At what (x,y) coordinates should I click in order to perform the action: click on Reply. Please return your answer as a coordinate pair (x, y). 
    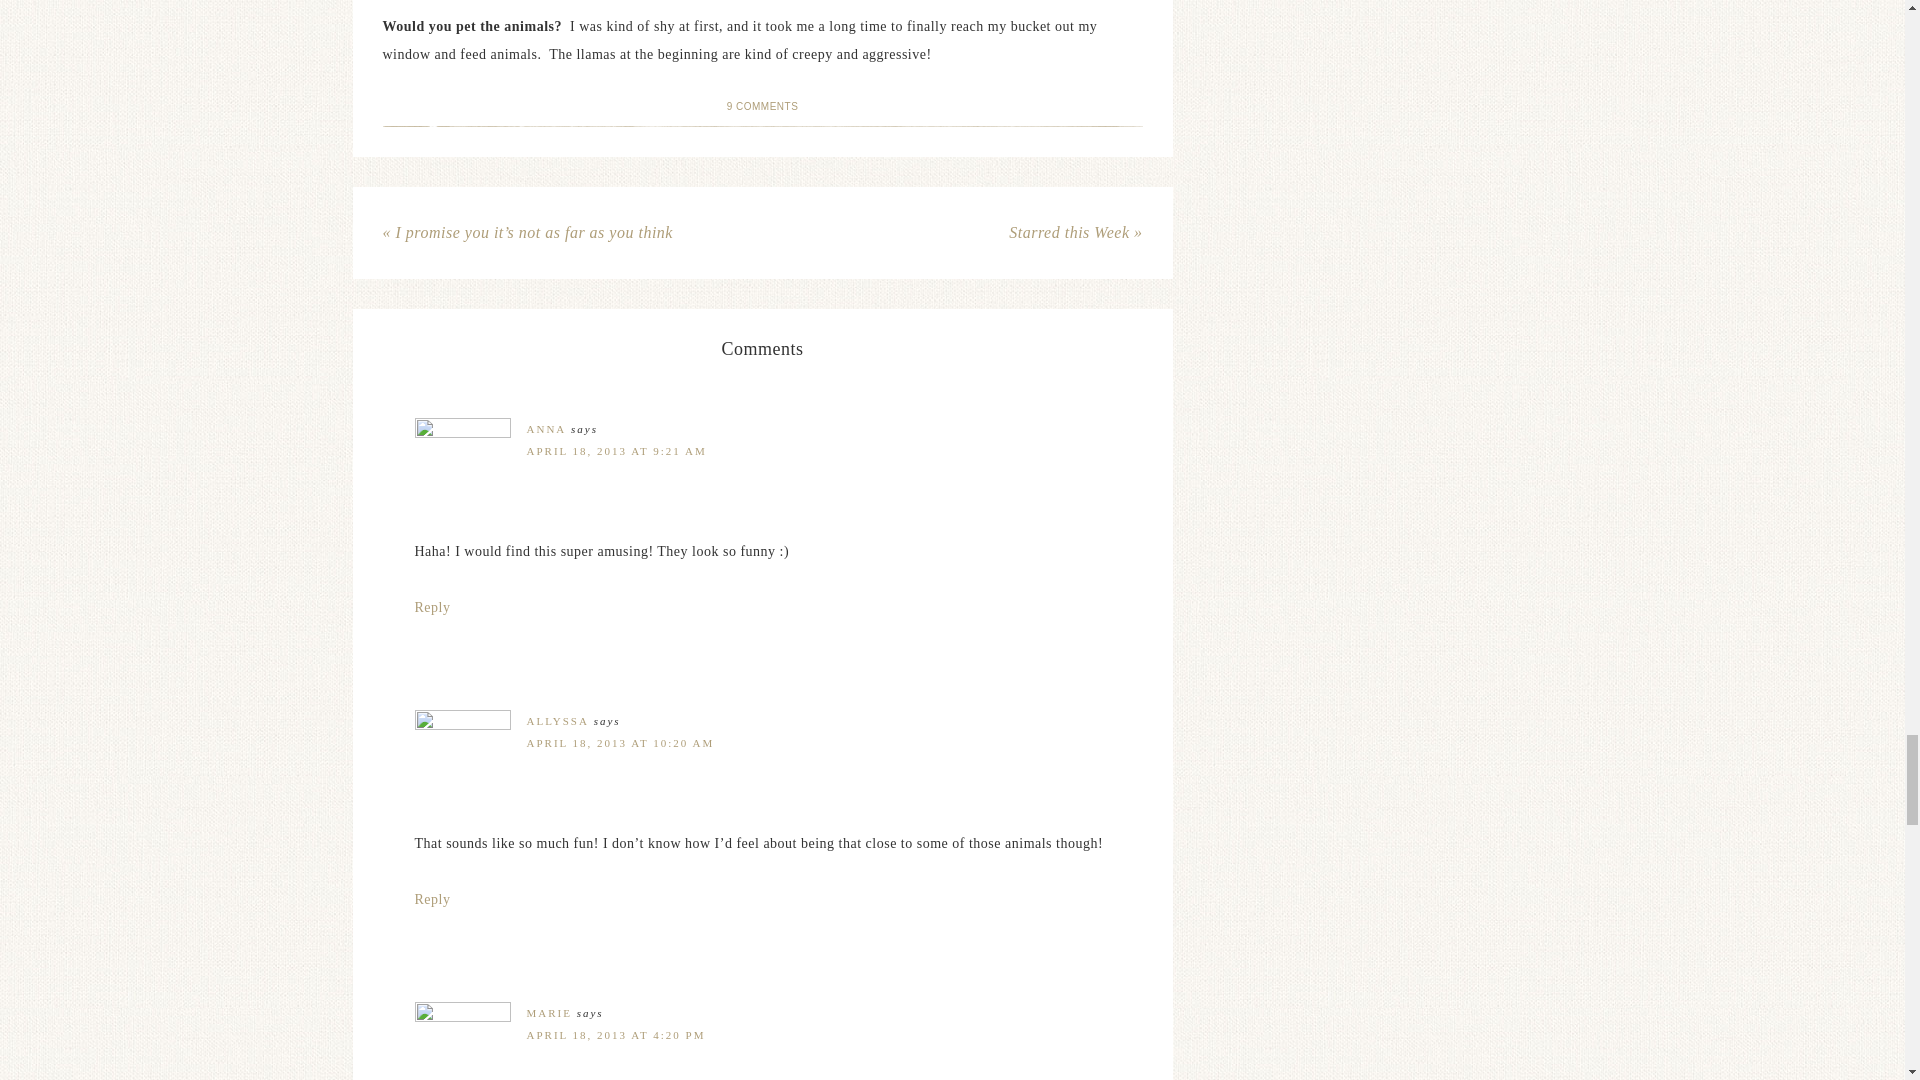
    Looking at the image, I should click on (432, 900).